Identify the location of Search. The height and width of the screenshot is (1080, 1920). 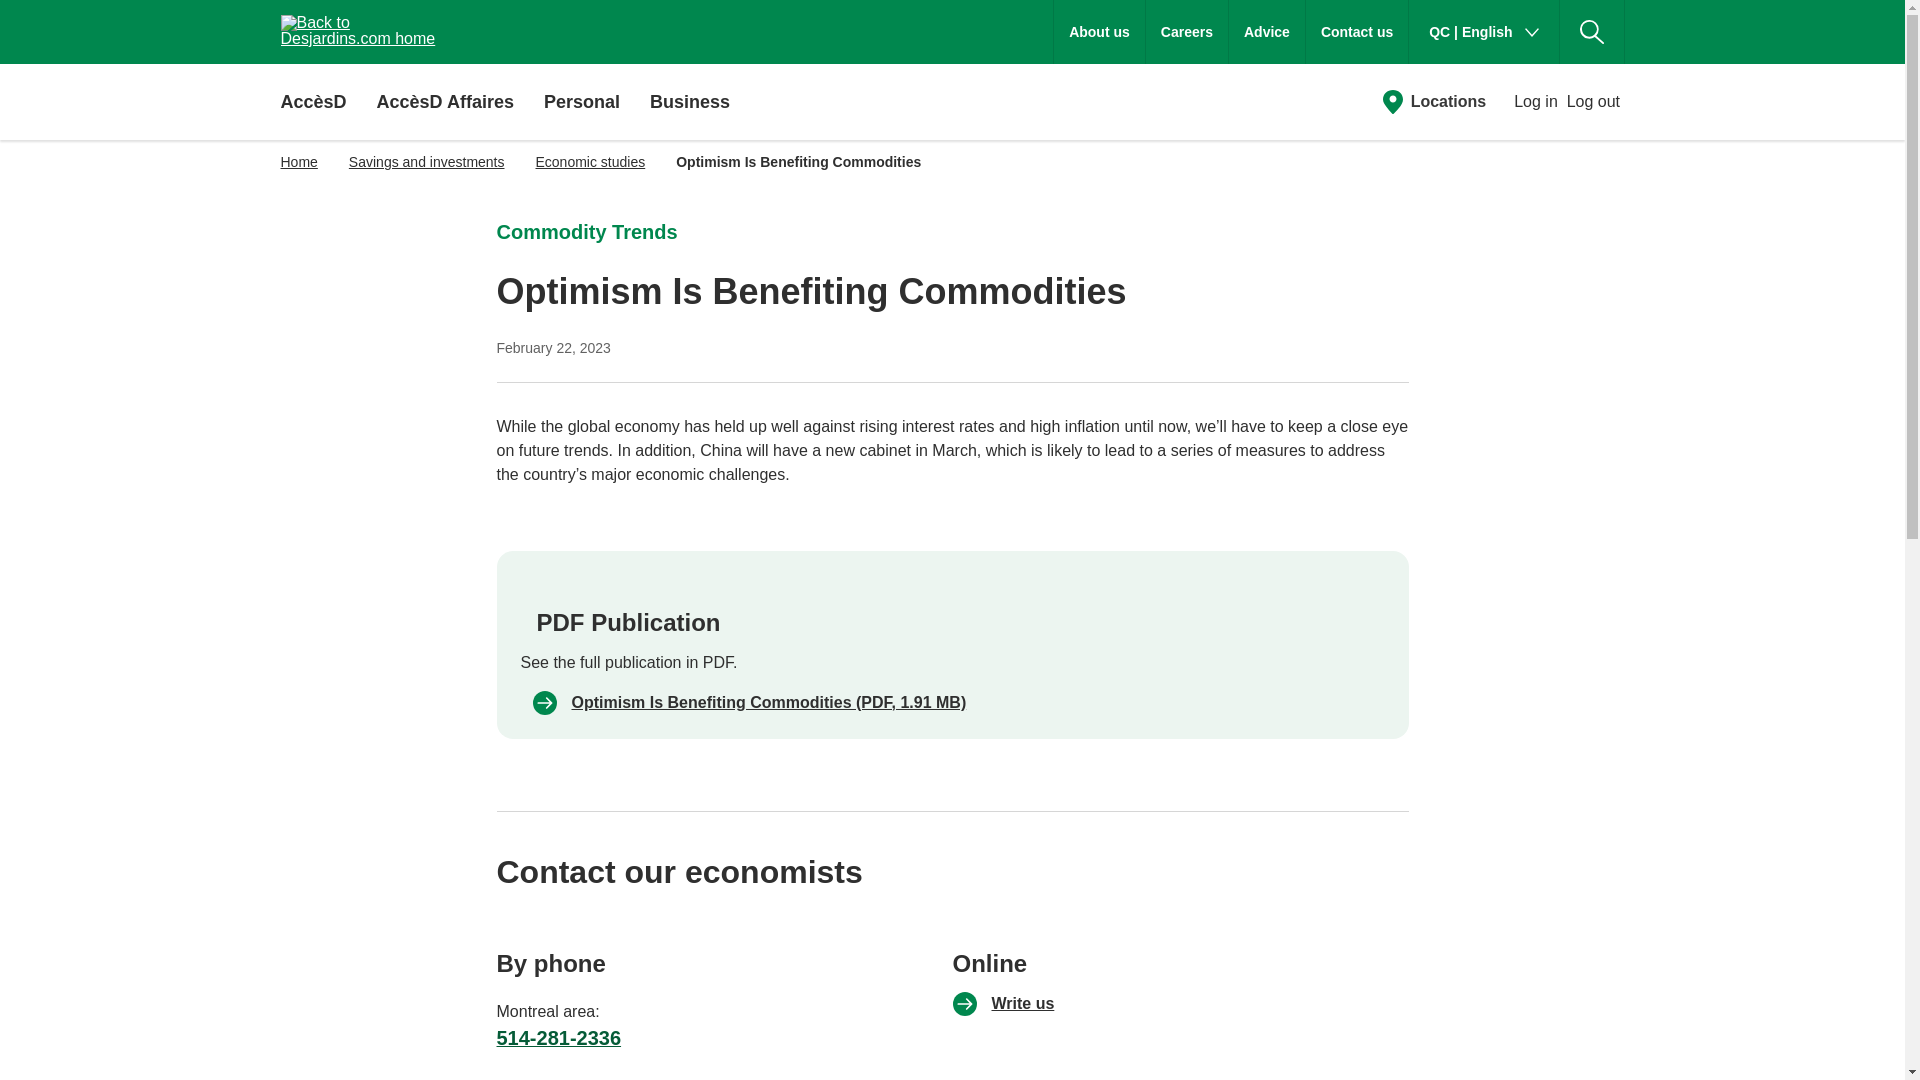
(1592, 32).